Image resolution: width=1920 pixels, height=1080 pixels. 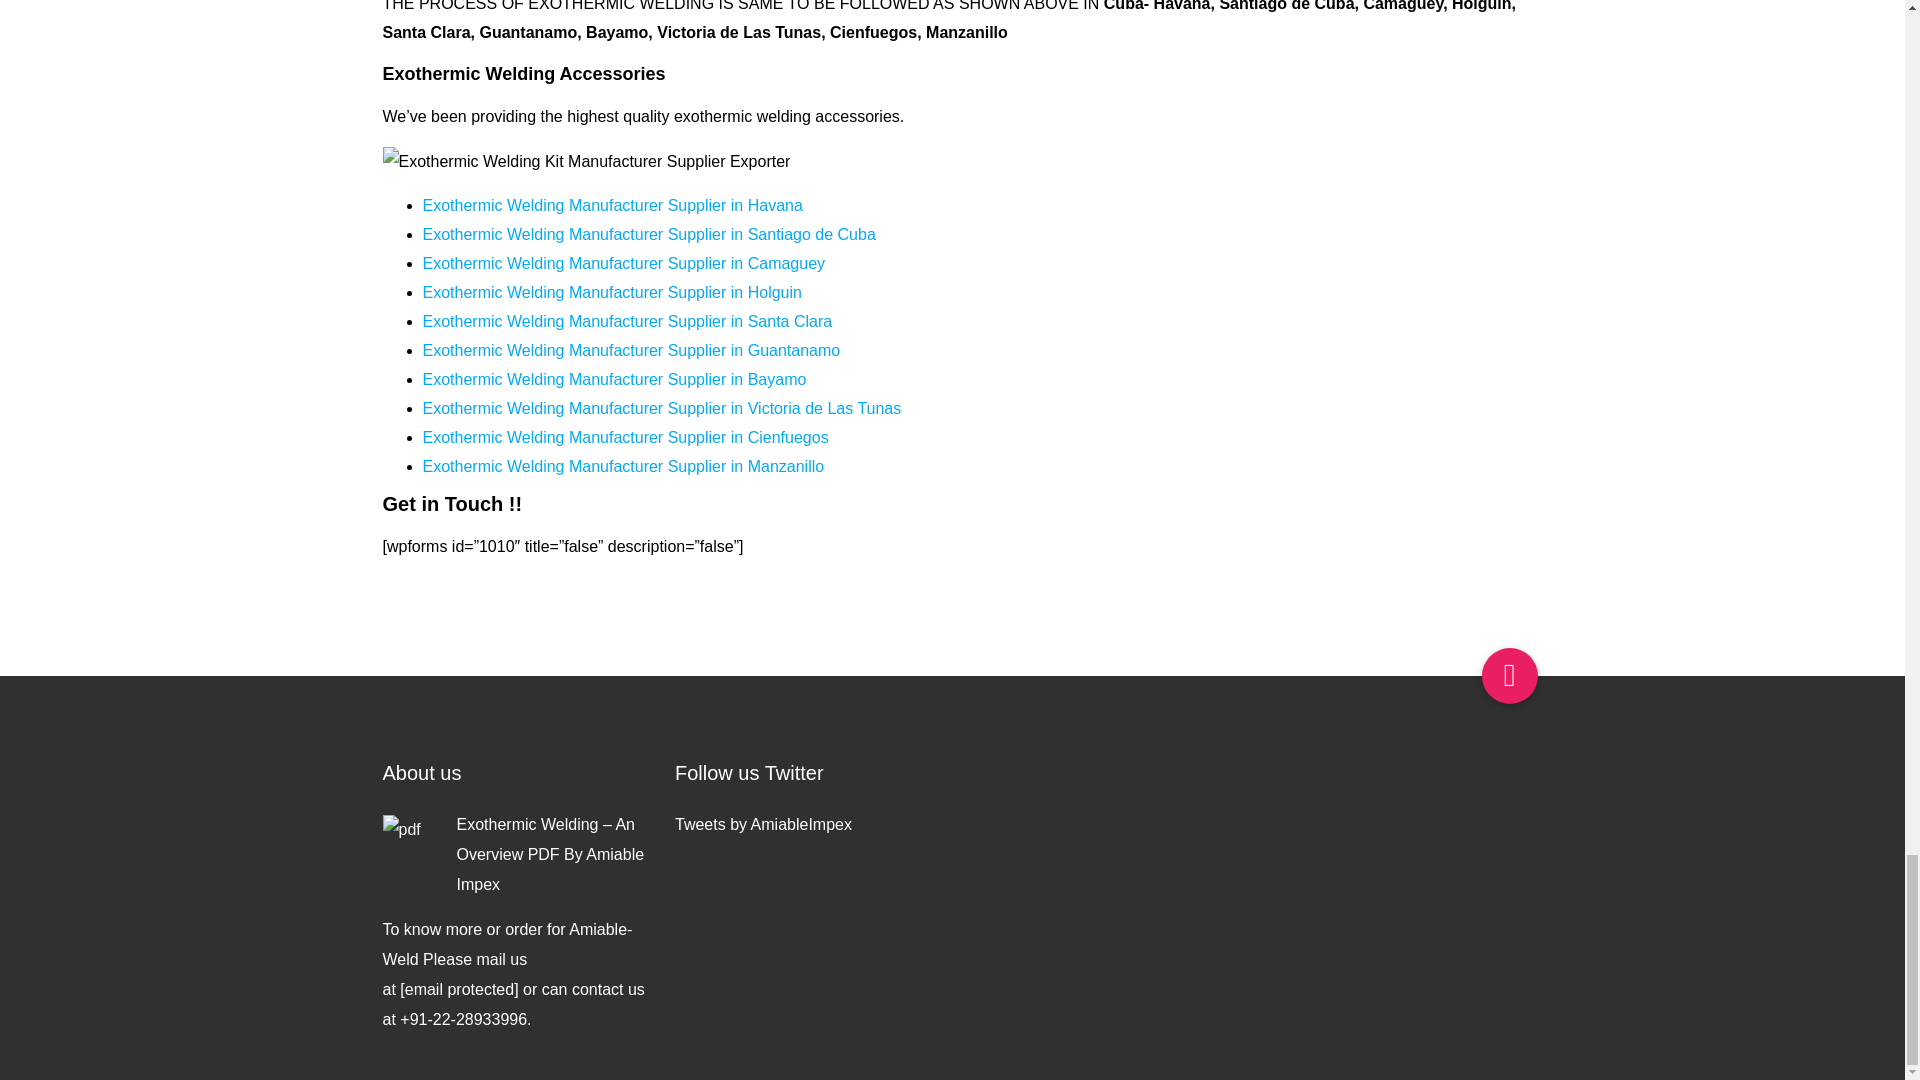 What do you see at coordinates (626, 322) in the screenshot?
I see `Exothermic Welding Manufacturer Supplier in Santa Clara` at bounding box center [626, 322].